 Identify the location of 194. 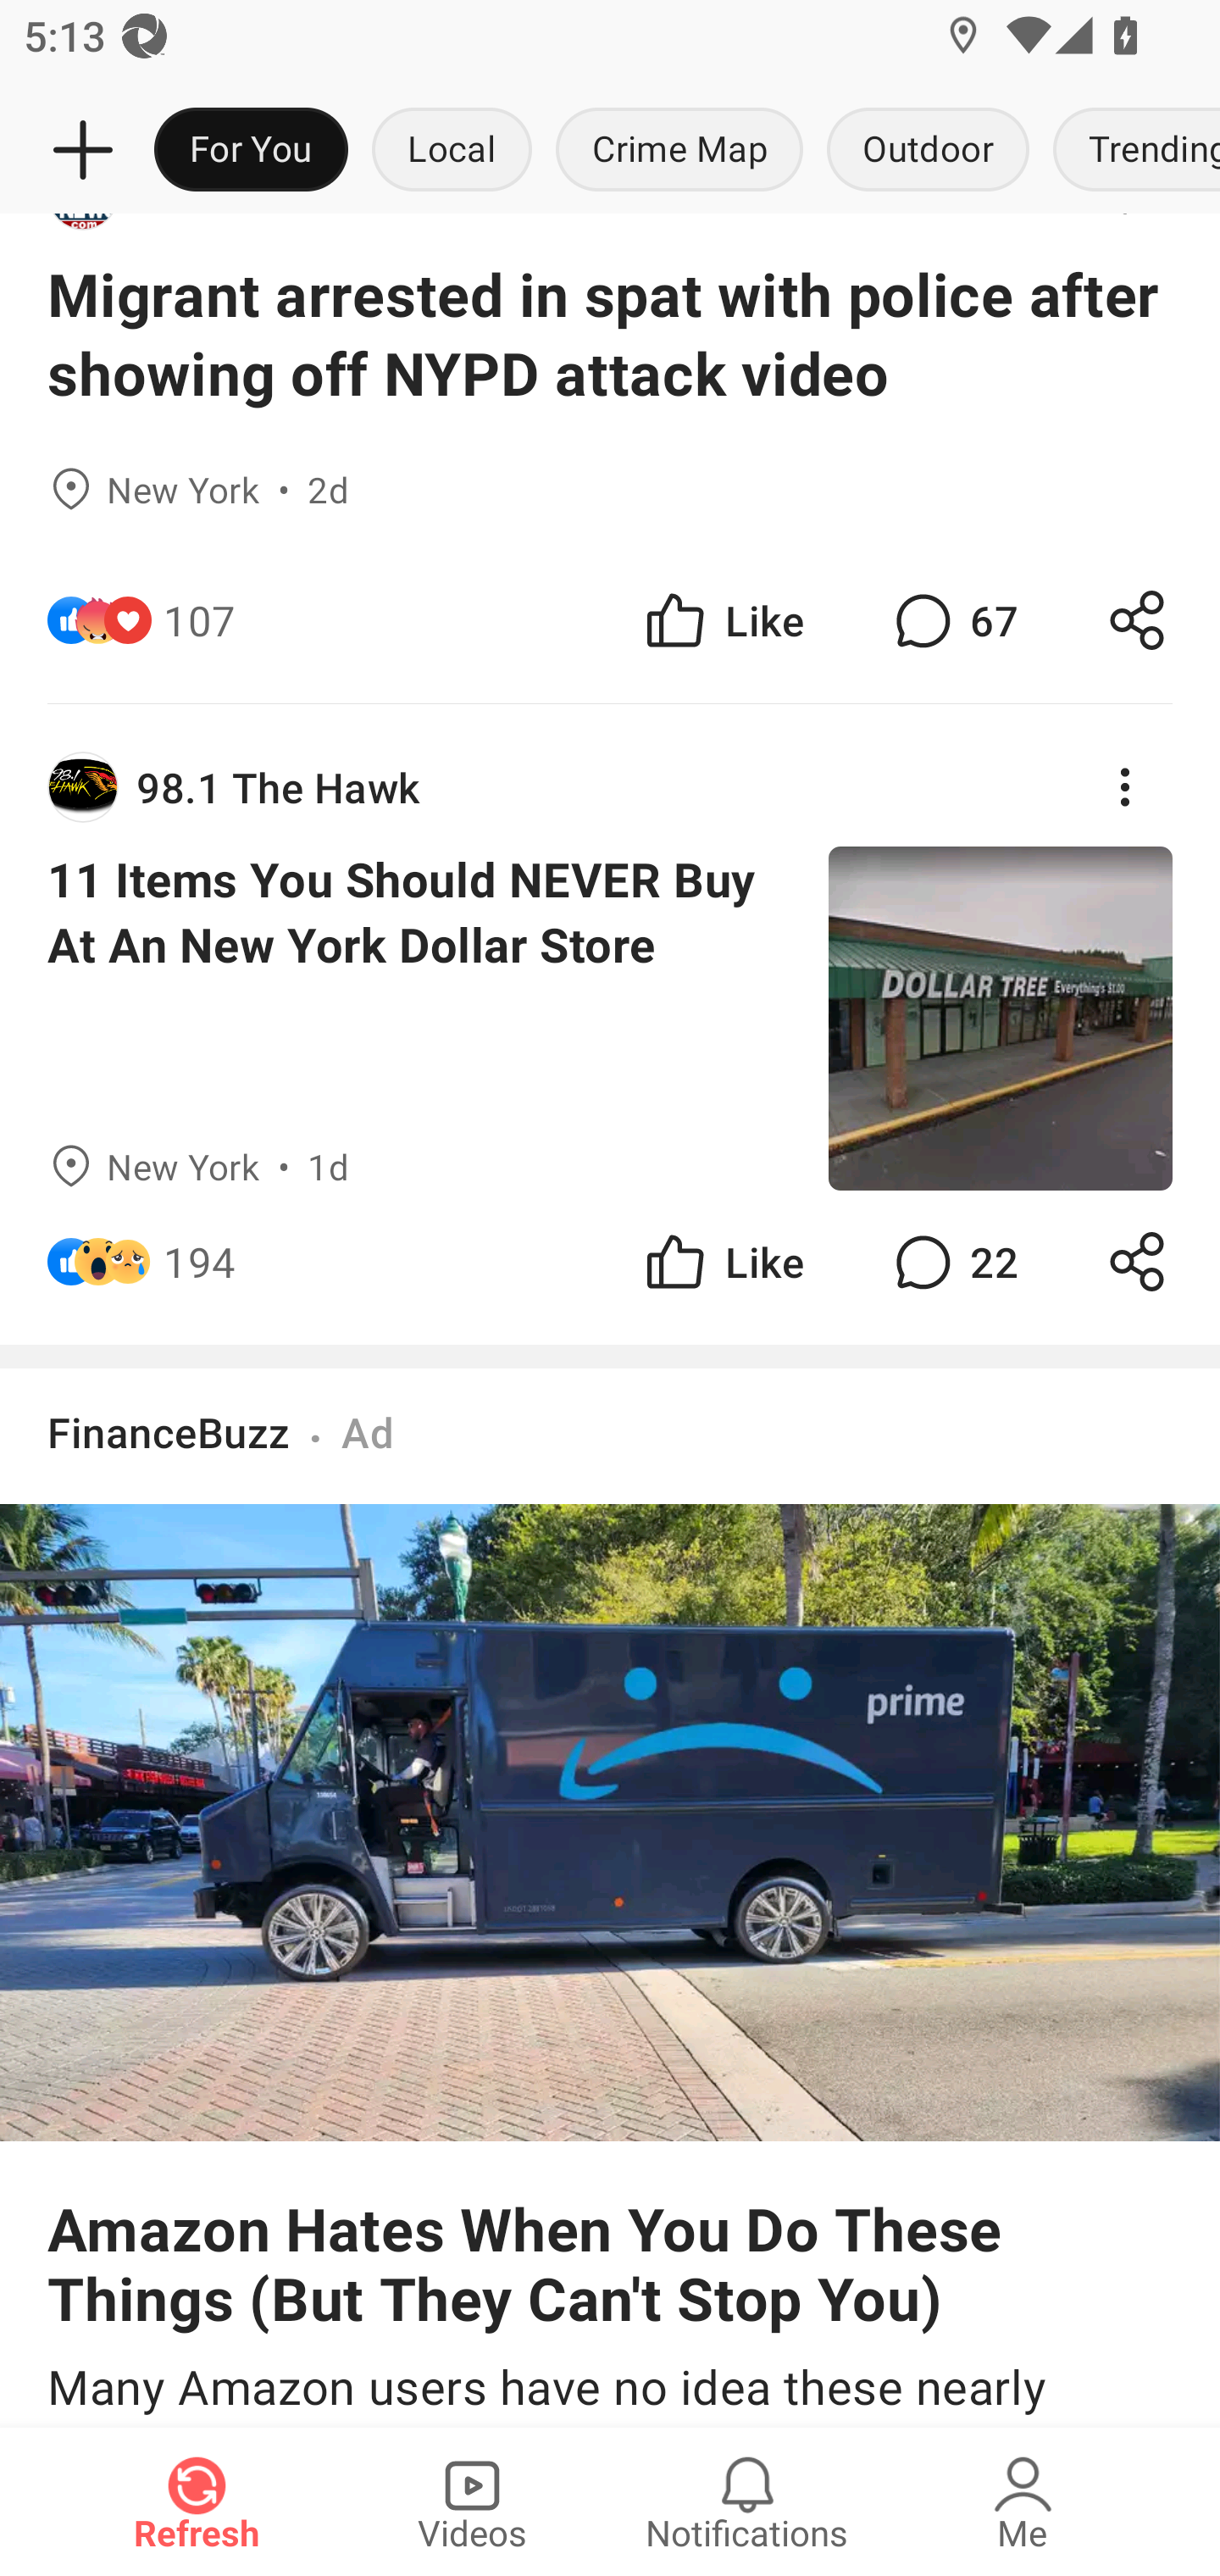
(200, 1261).